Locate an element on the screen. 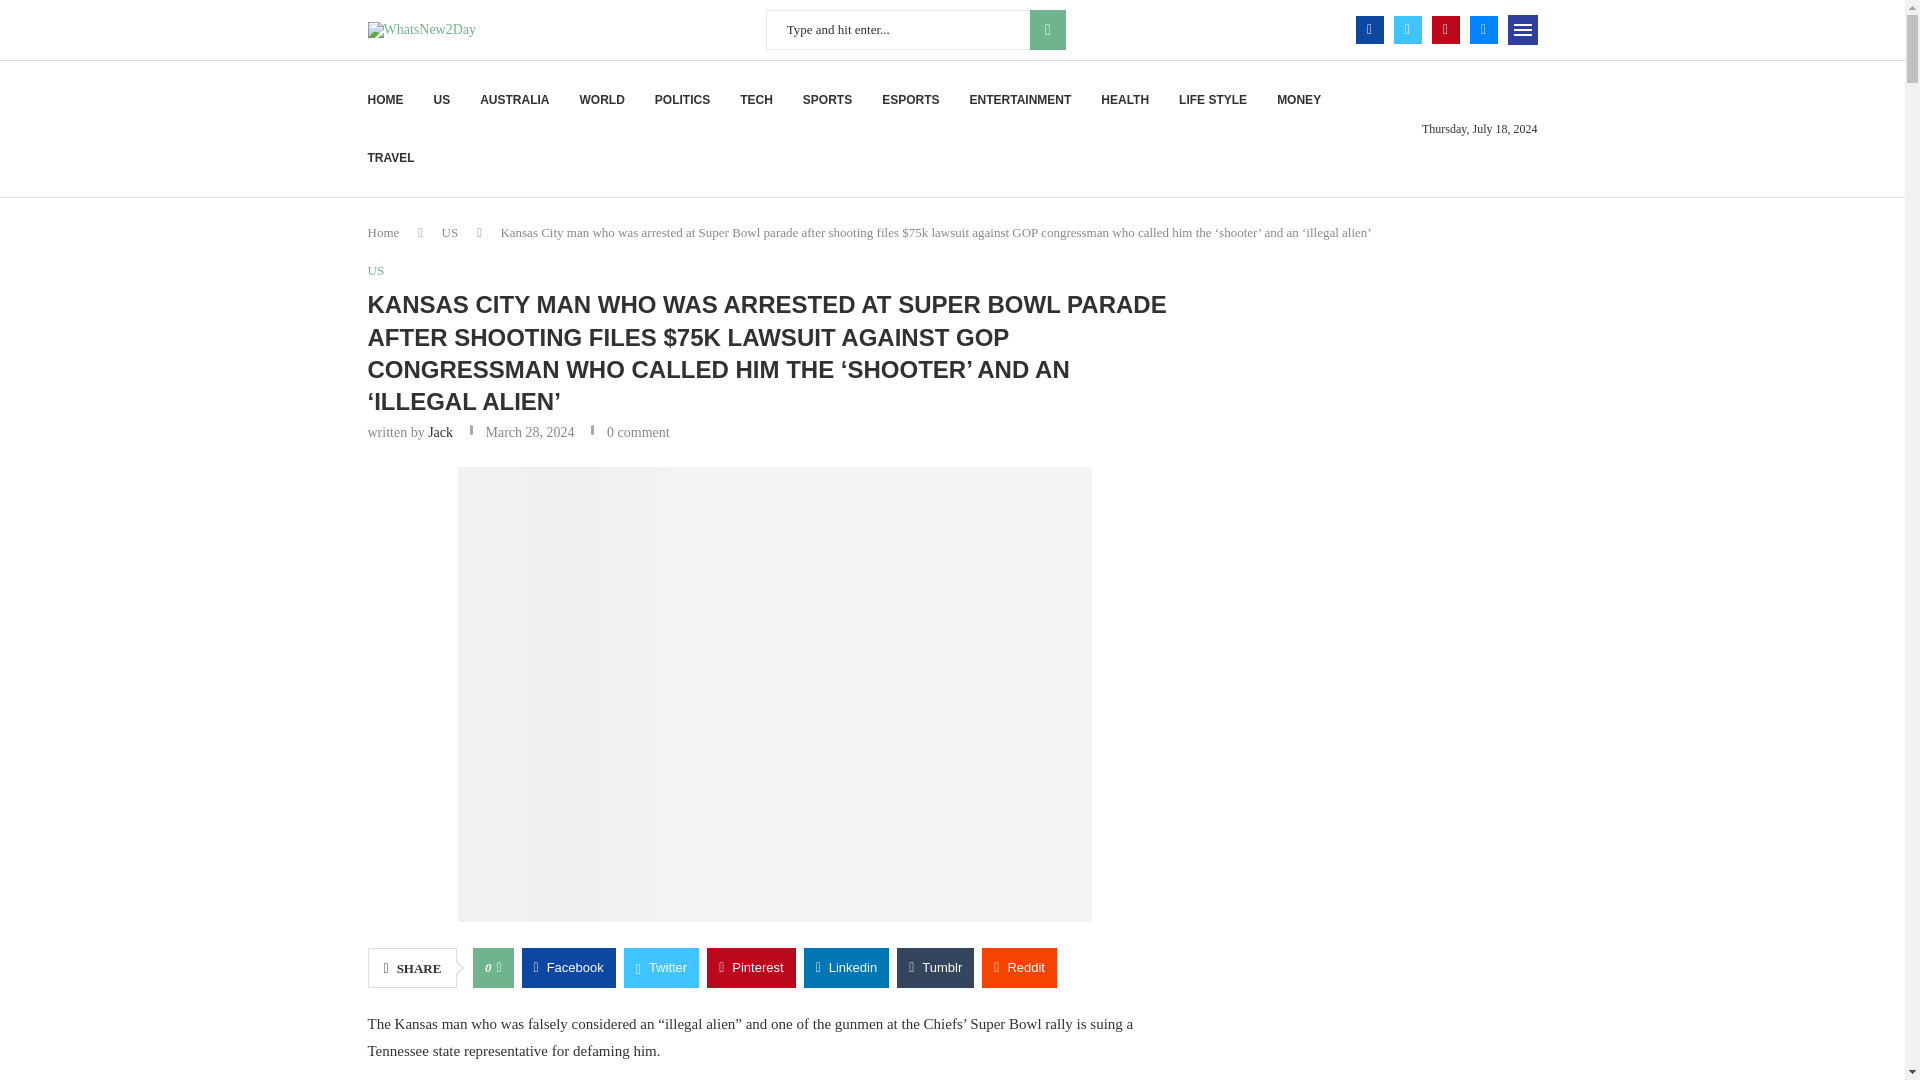  AUSTRALIA is located at coordinates (514, 100).